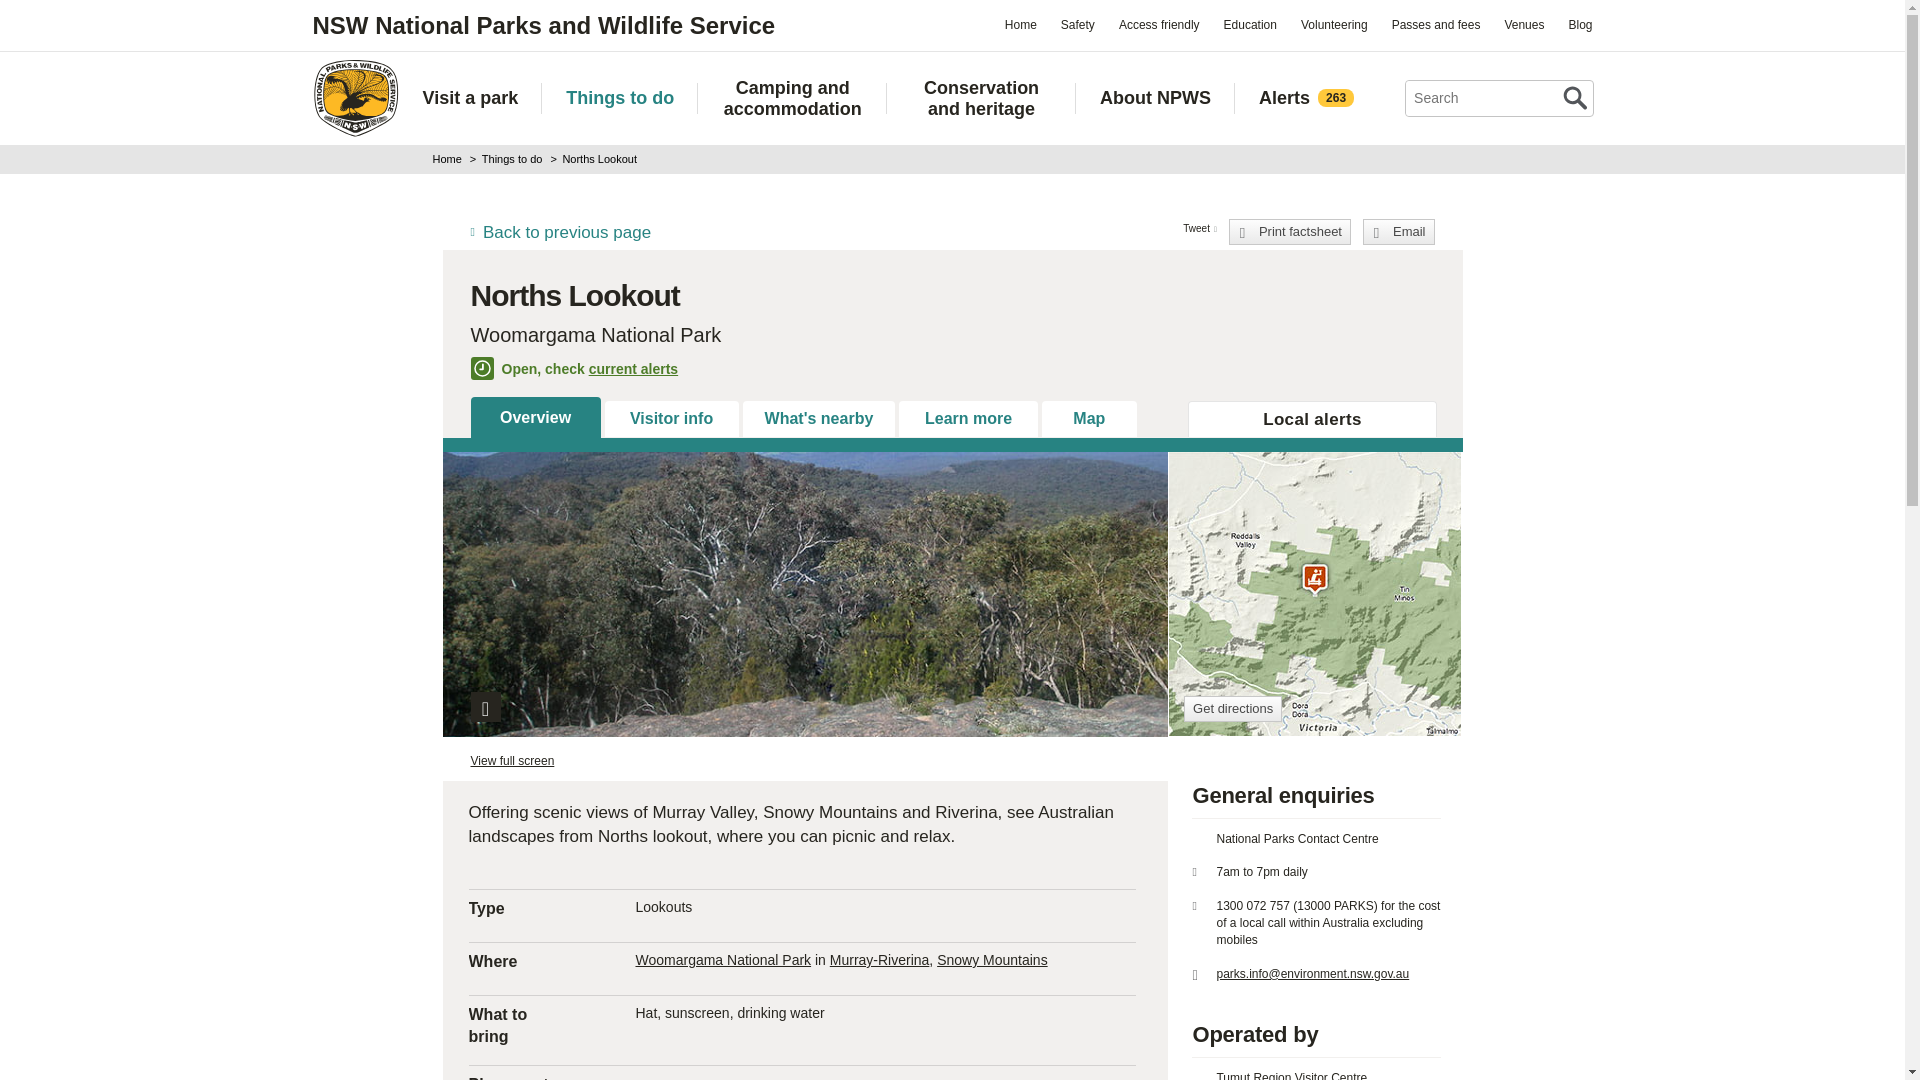 This screenshot has height=1080, width=1920. I want to click on Visit a park, so click(470, 97).